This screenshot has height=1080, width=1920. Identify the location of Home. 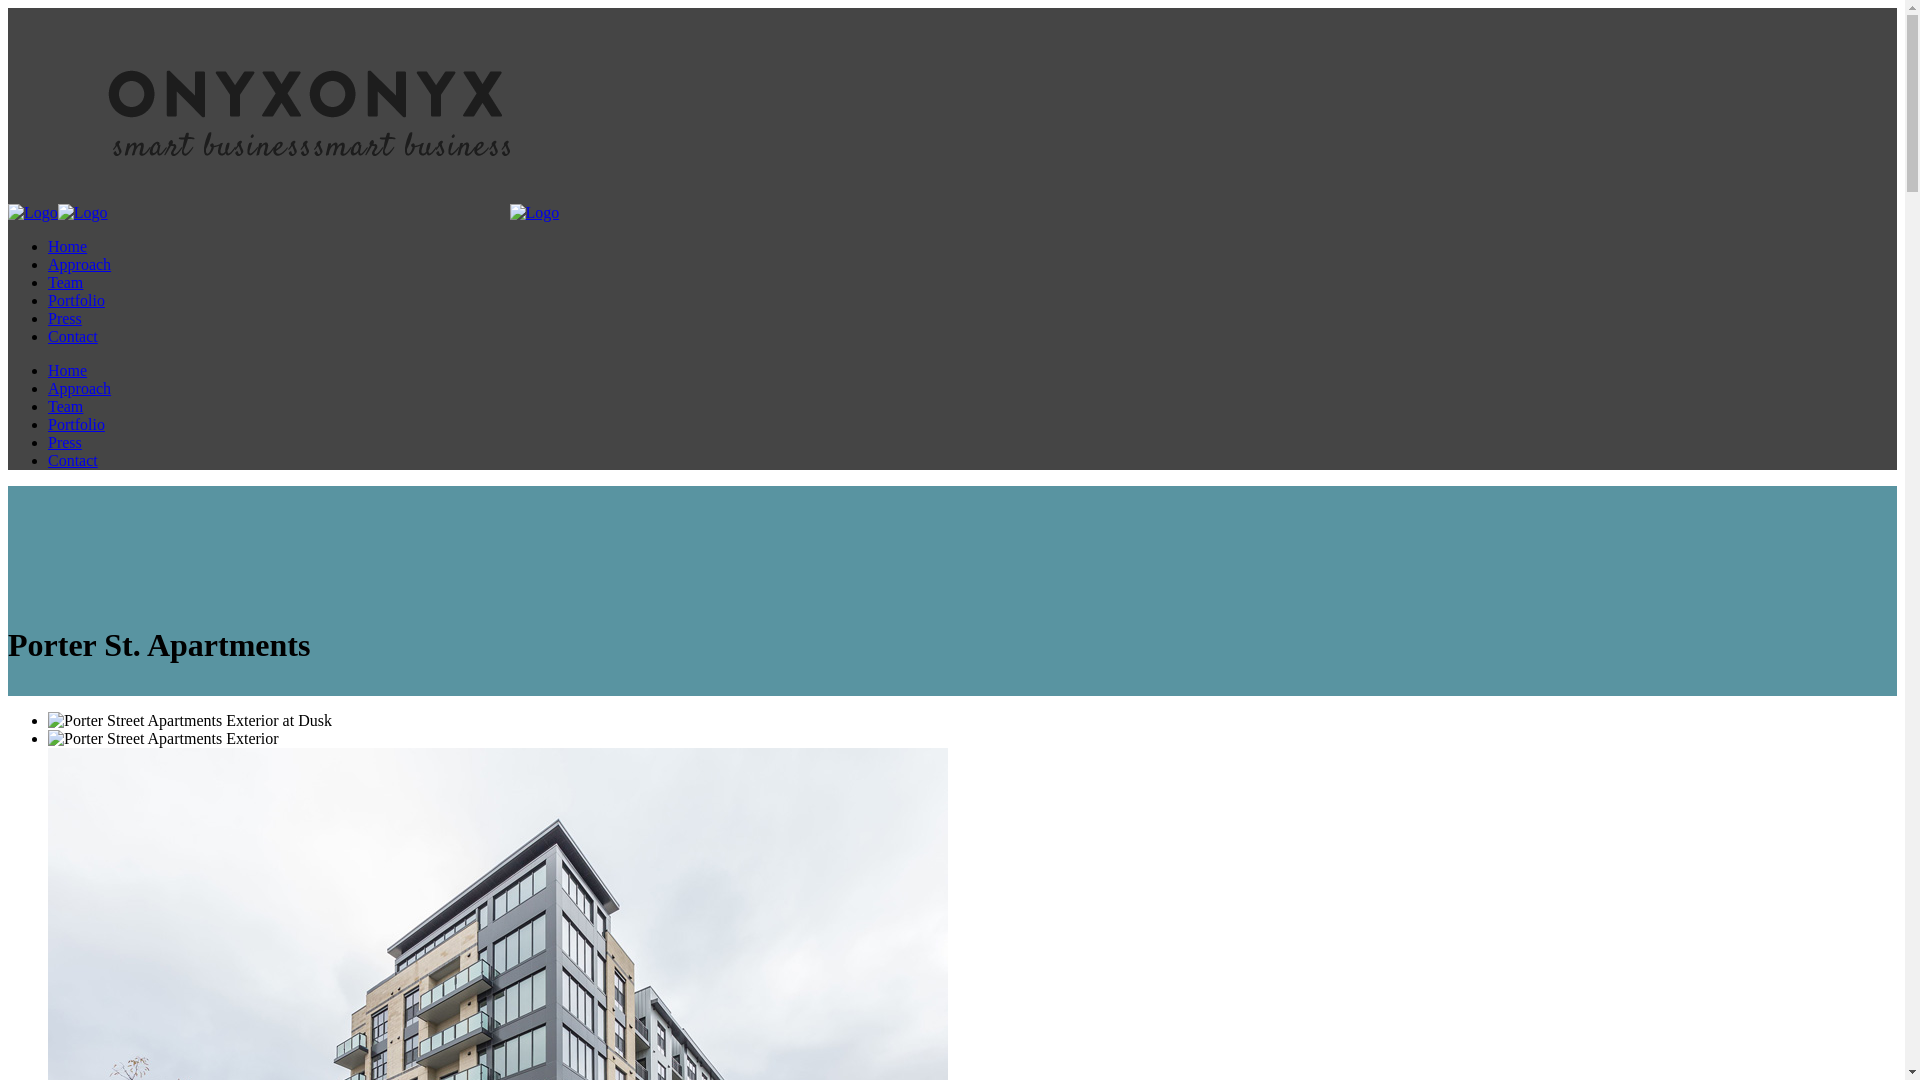
(68, 246).